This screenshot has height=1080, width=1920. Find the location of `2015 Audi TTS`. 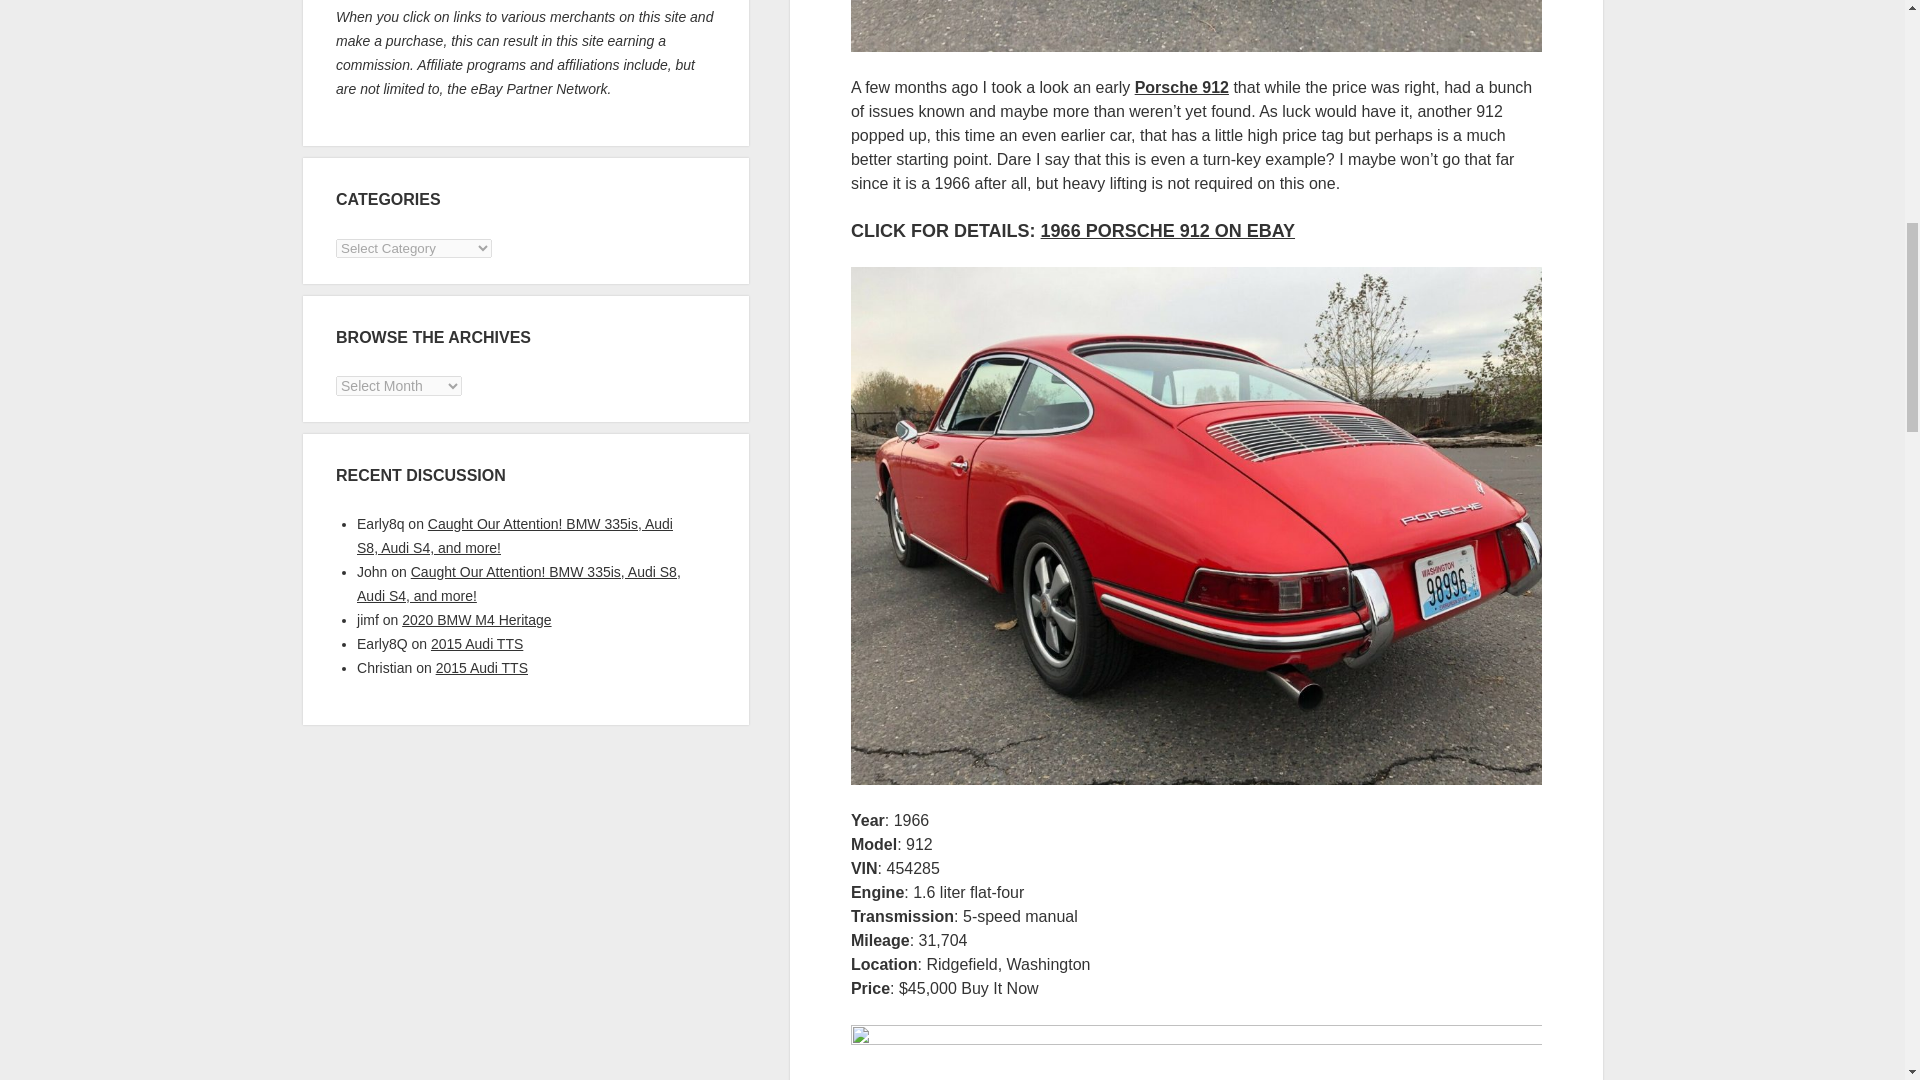

2015 Audi TTS is located at coordinates (482, 668).